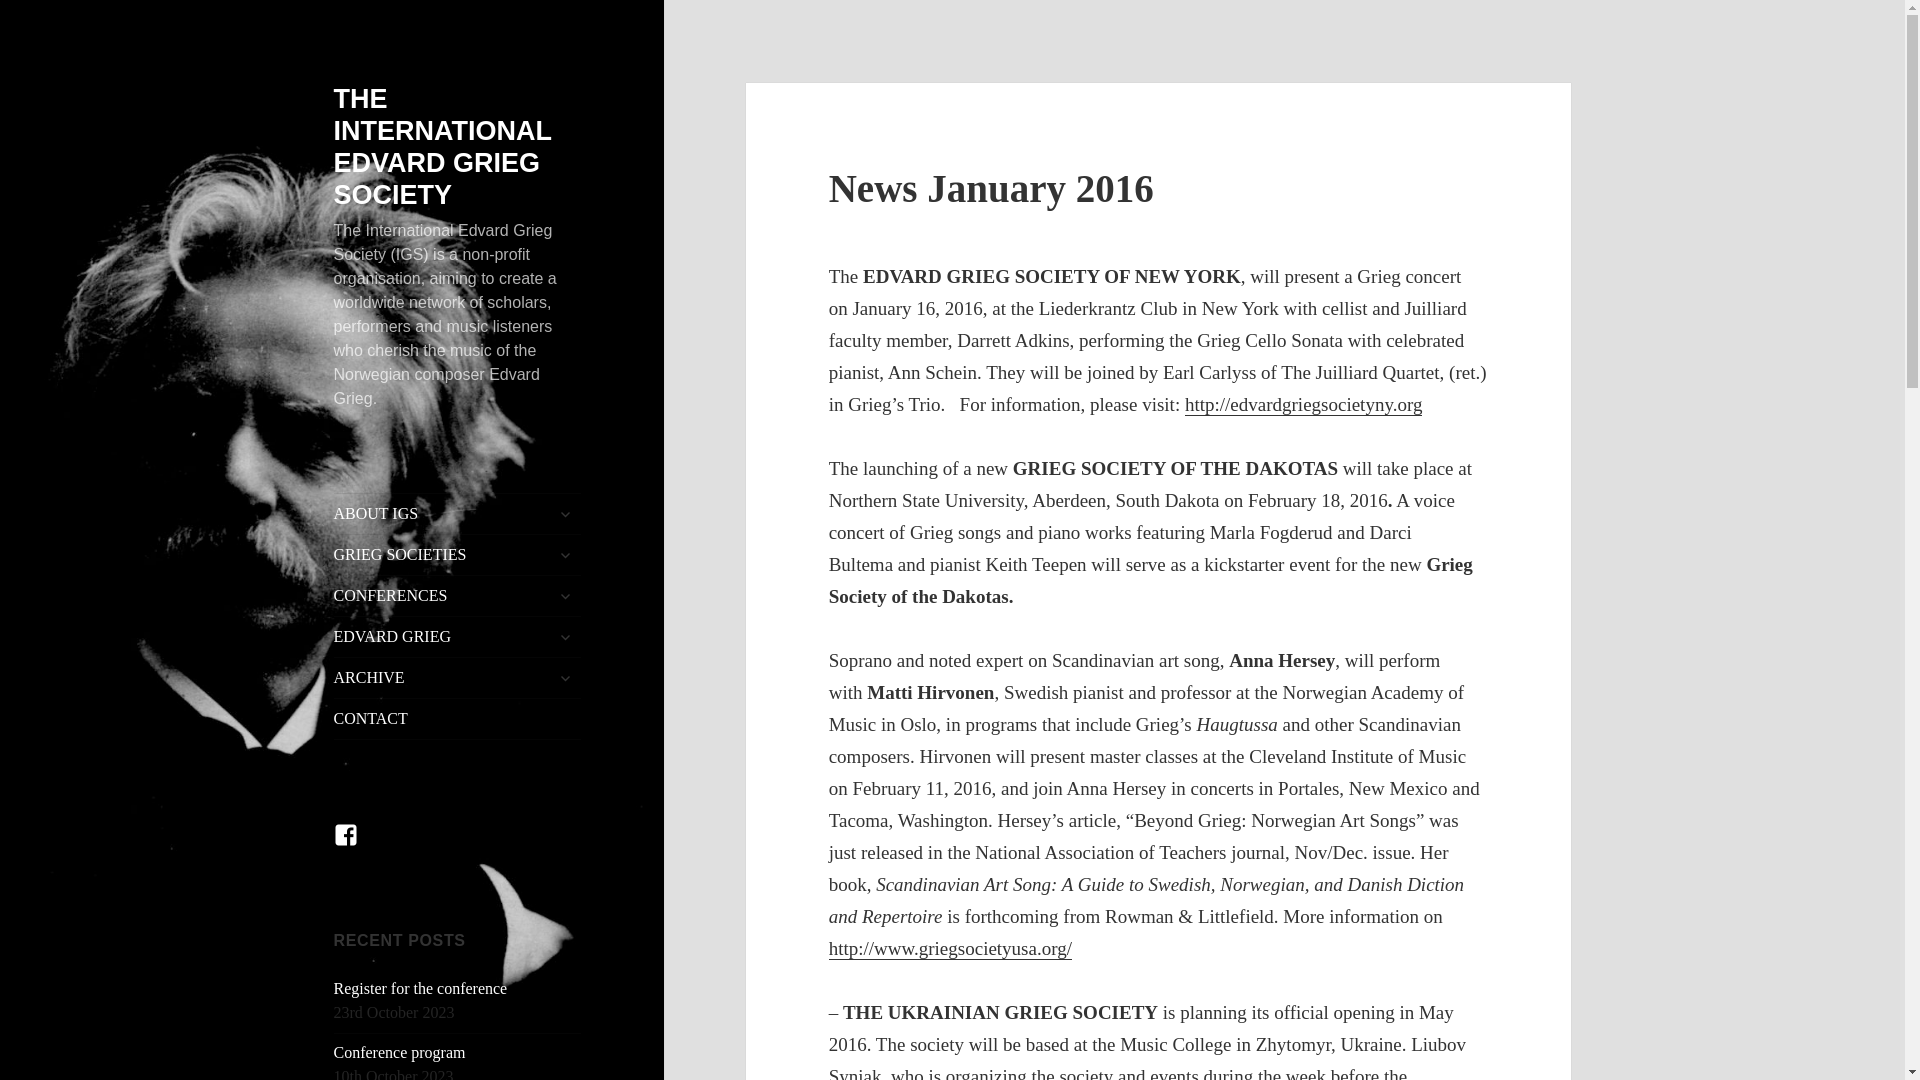 The height and width of the screenshot is (1080, 1920). What do you see at coordinates (565, 554) in the screenshot?
I see `expand child menu` at bounding box center [565, 554].